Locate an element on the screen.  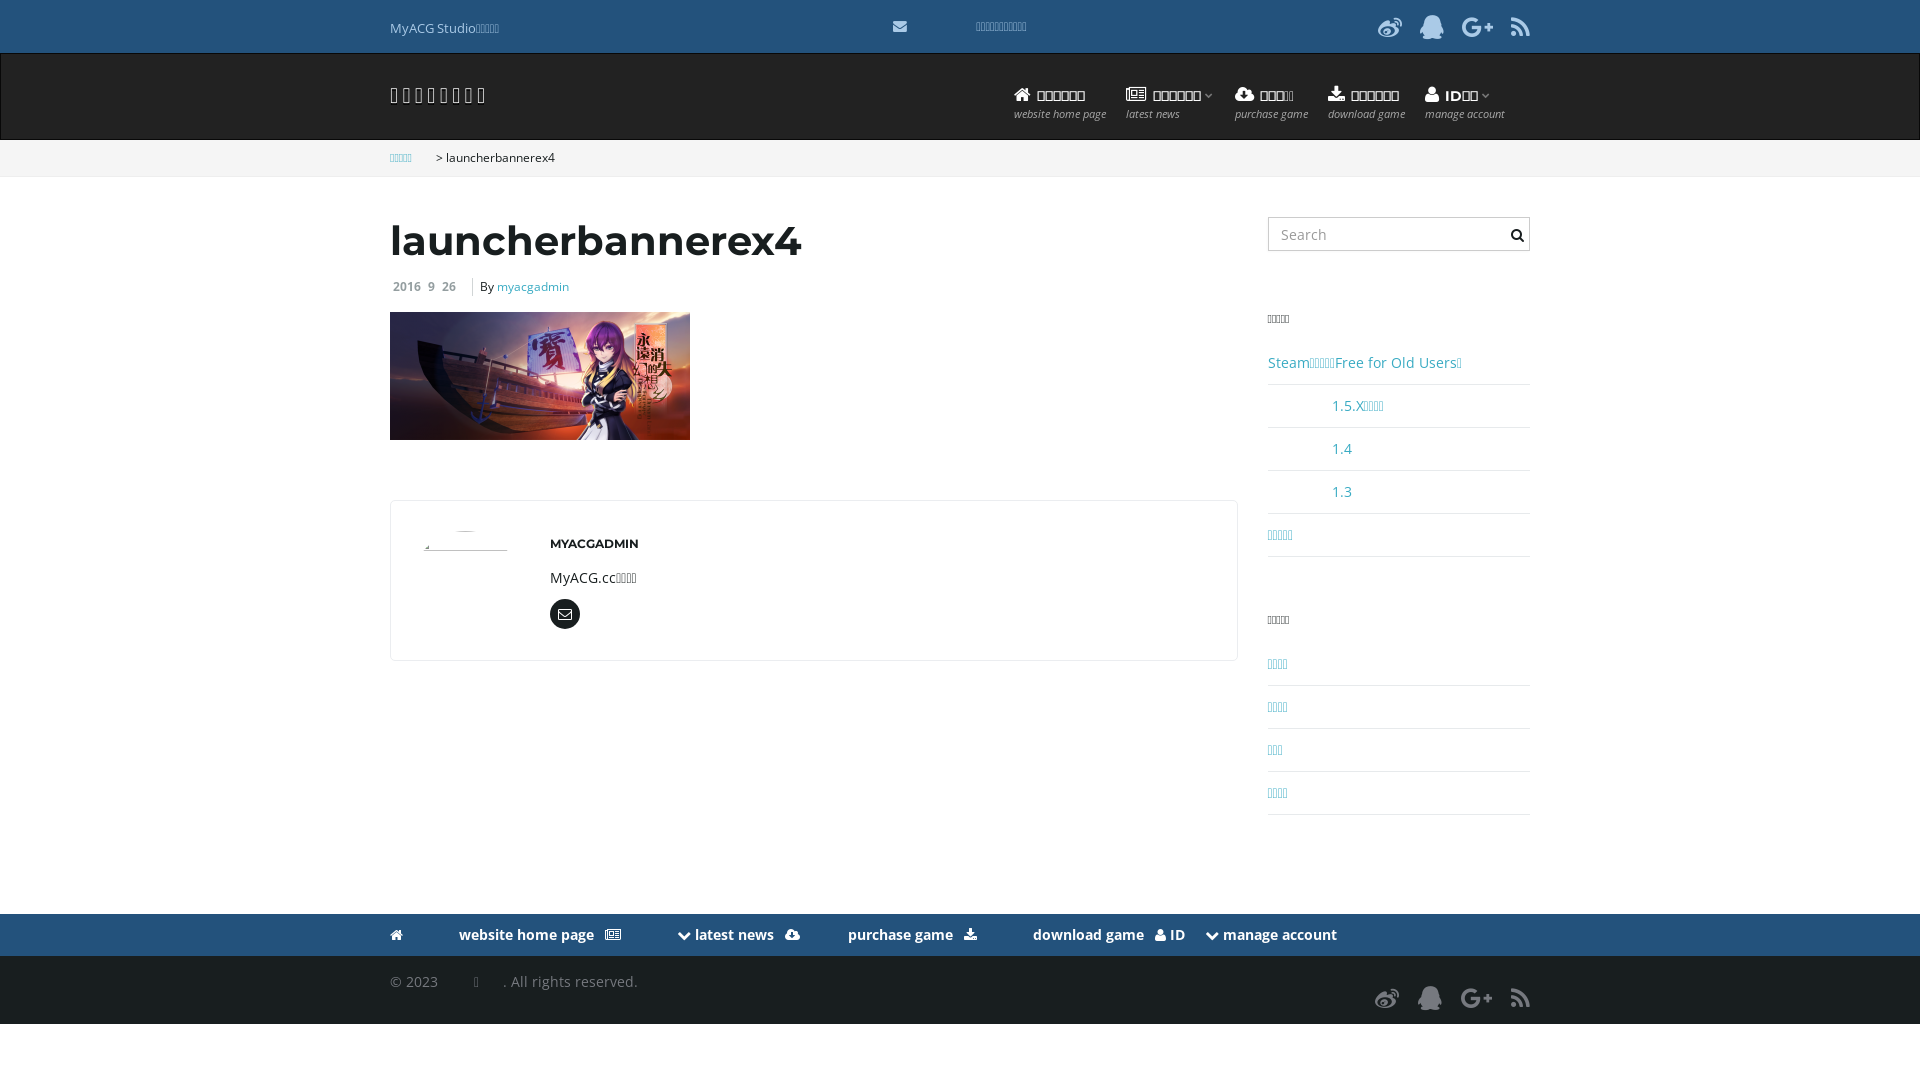
Subscribe MyACG Studio RSS is located at coordinates (1520, 998).